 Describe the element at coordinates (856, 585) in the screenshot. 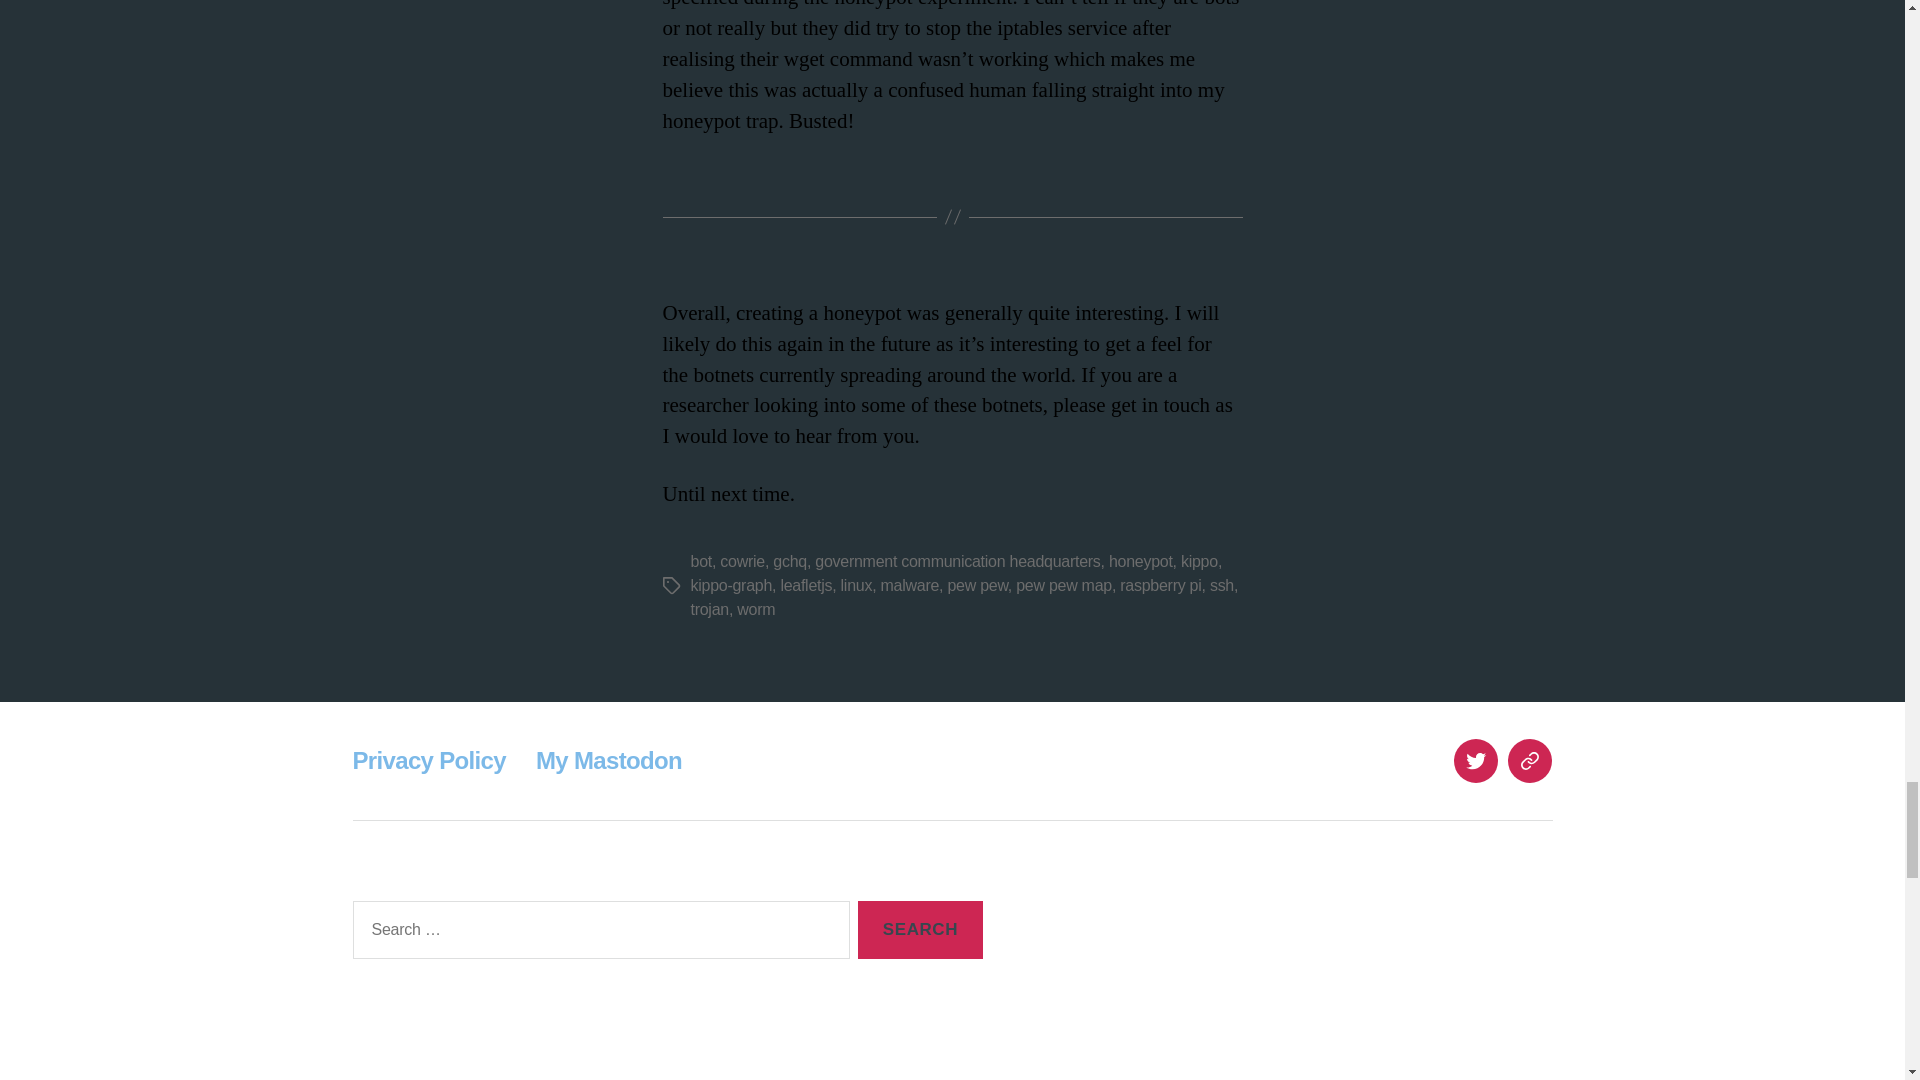

I see `linux` at that location.